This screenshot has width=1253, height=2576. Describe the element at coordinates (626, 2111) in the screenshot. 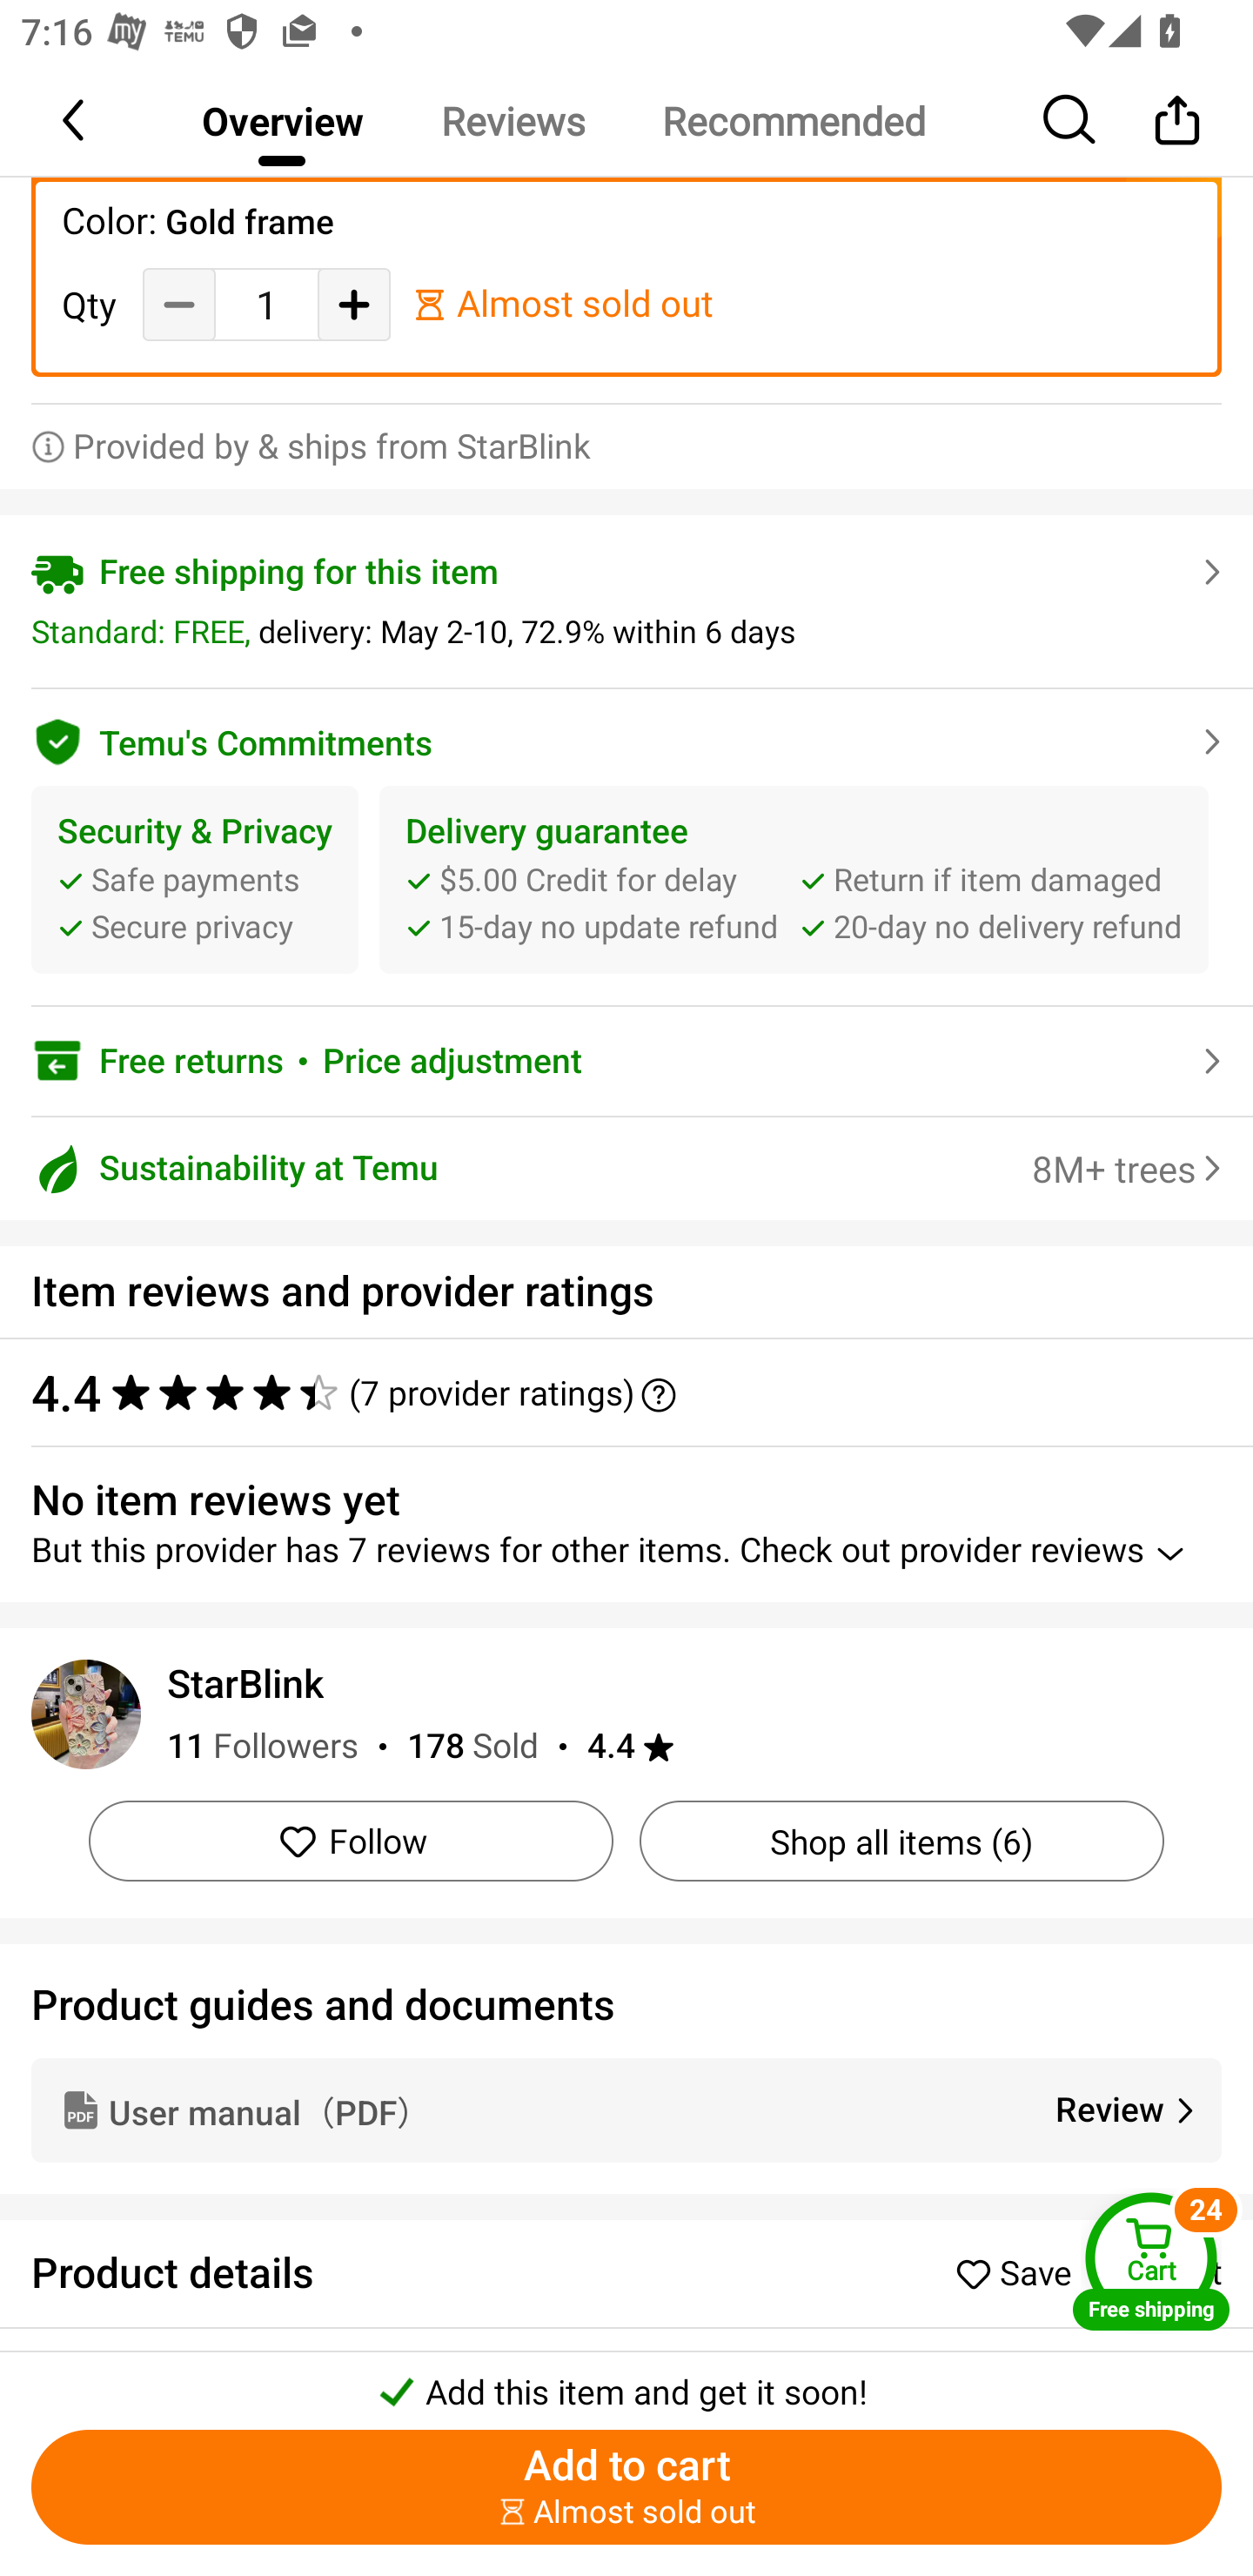

I see `User manual（PDF） Review` at that location.